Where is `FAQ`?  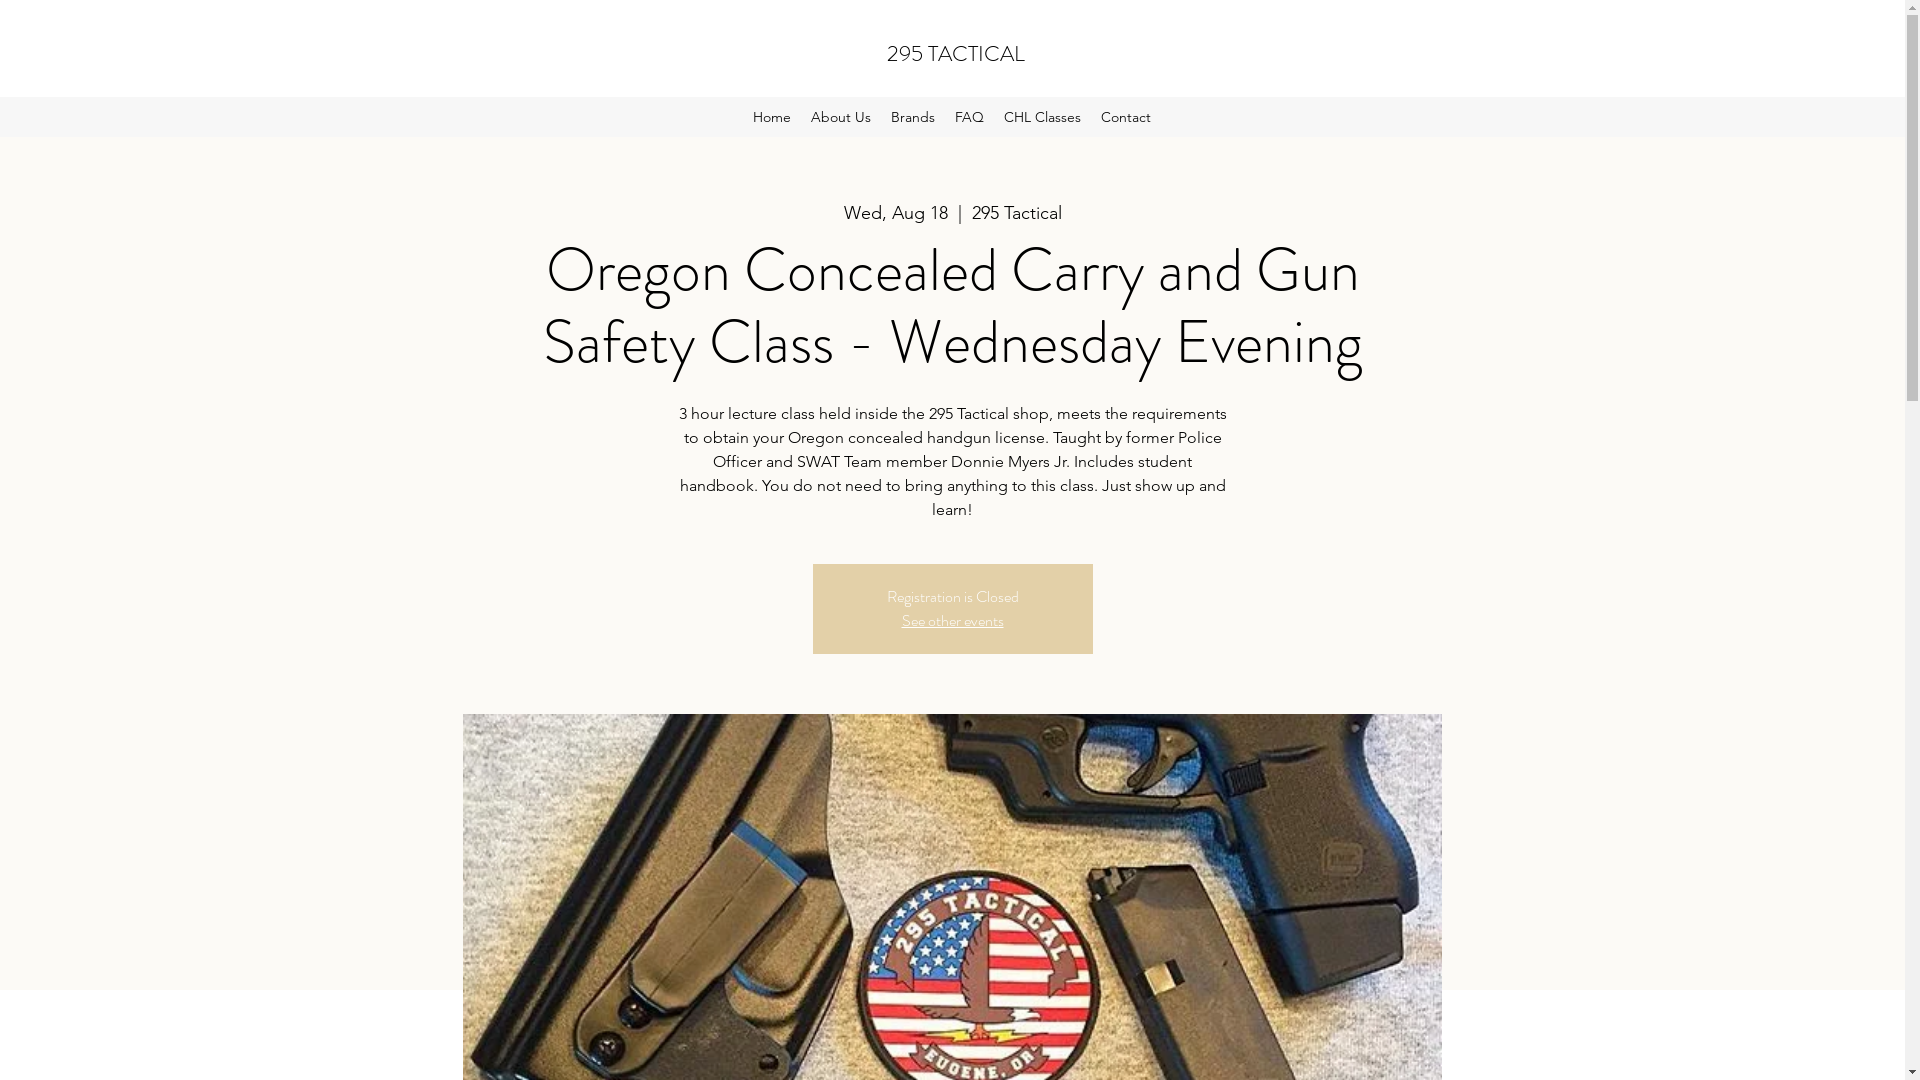
FAQ is located at coordinates (970, 117).